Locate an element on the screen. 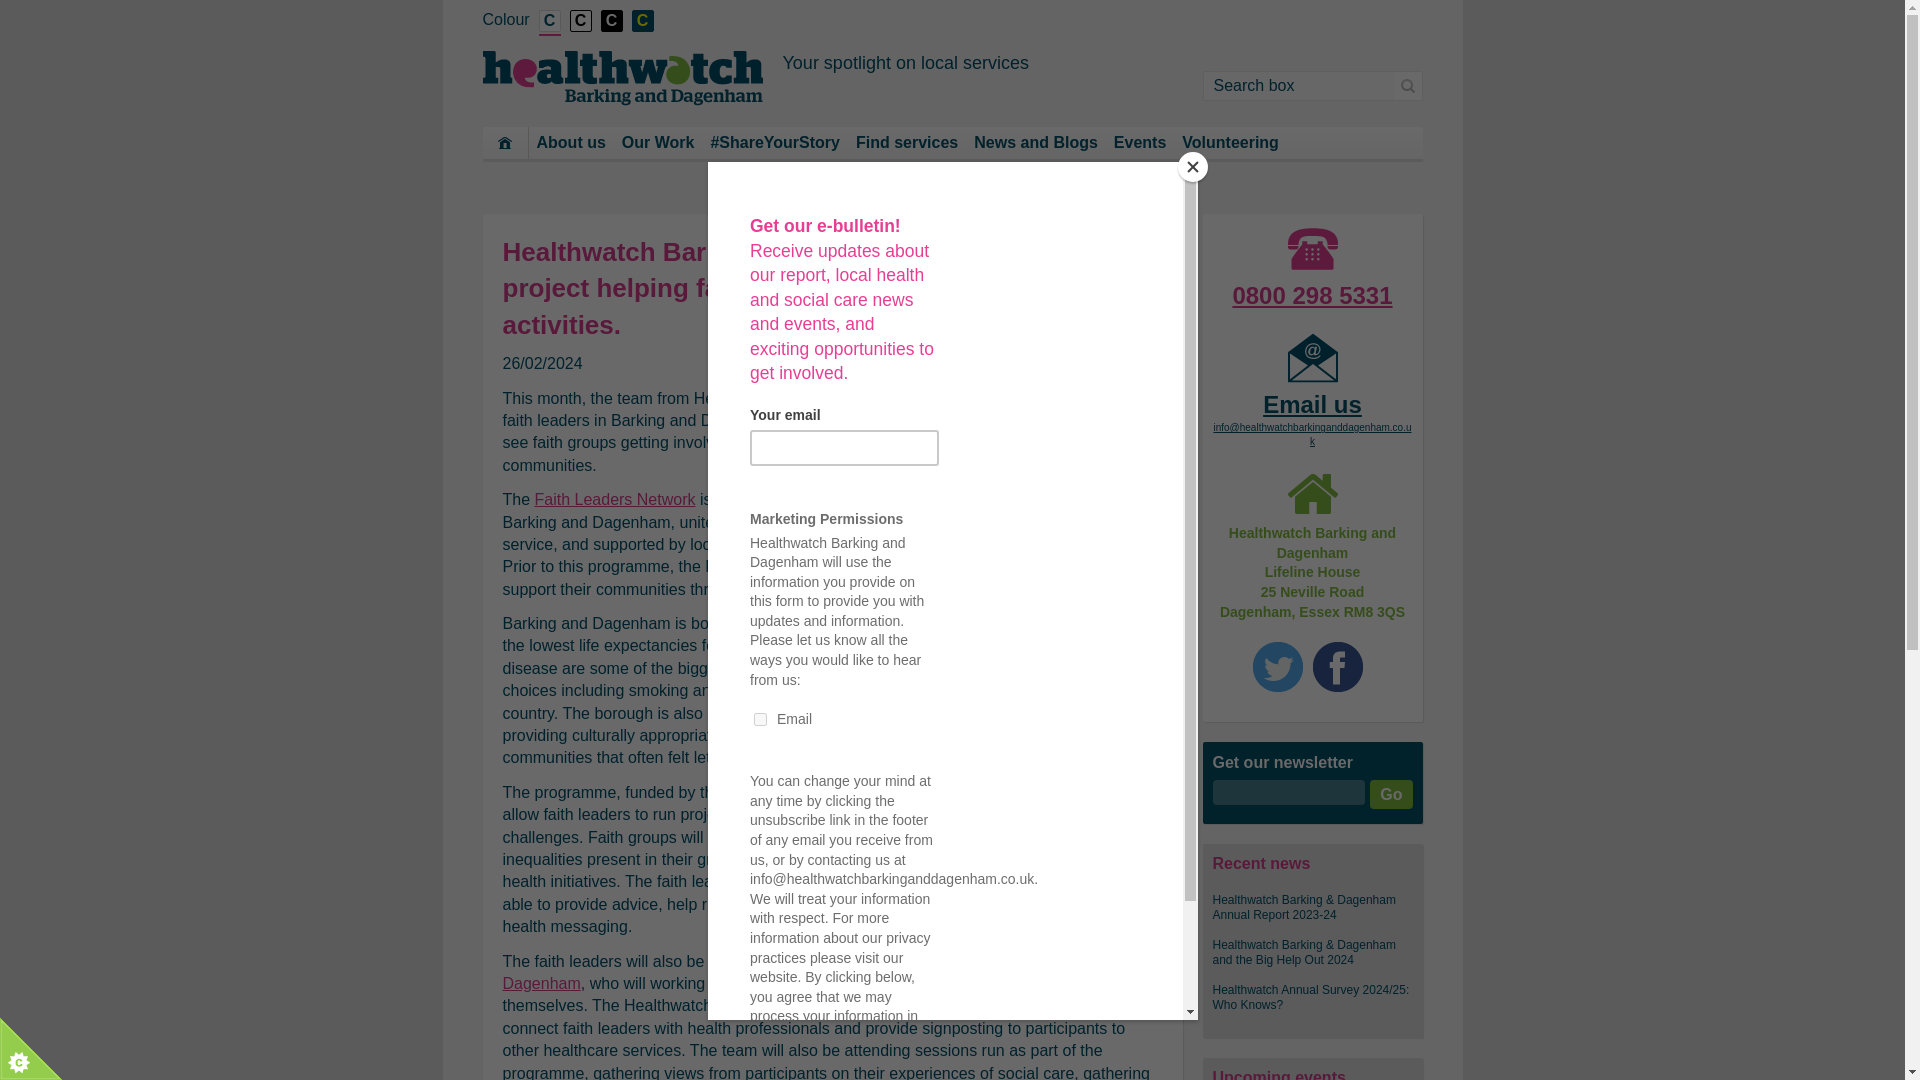 The image size is (1920, 1080). C is located at coordinates (580, 21).